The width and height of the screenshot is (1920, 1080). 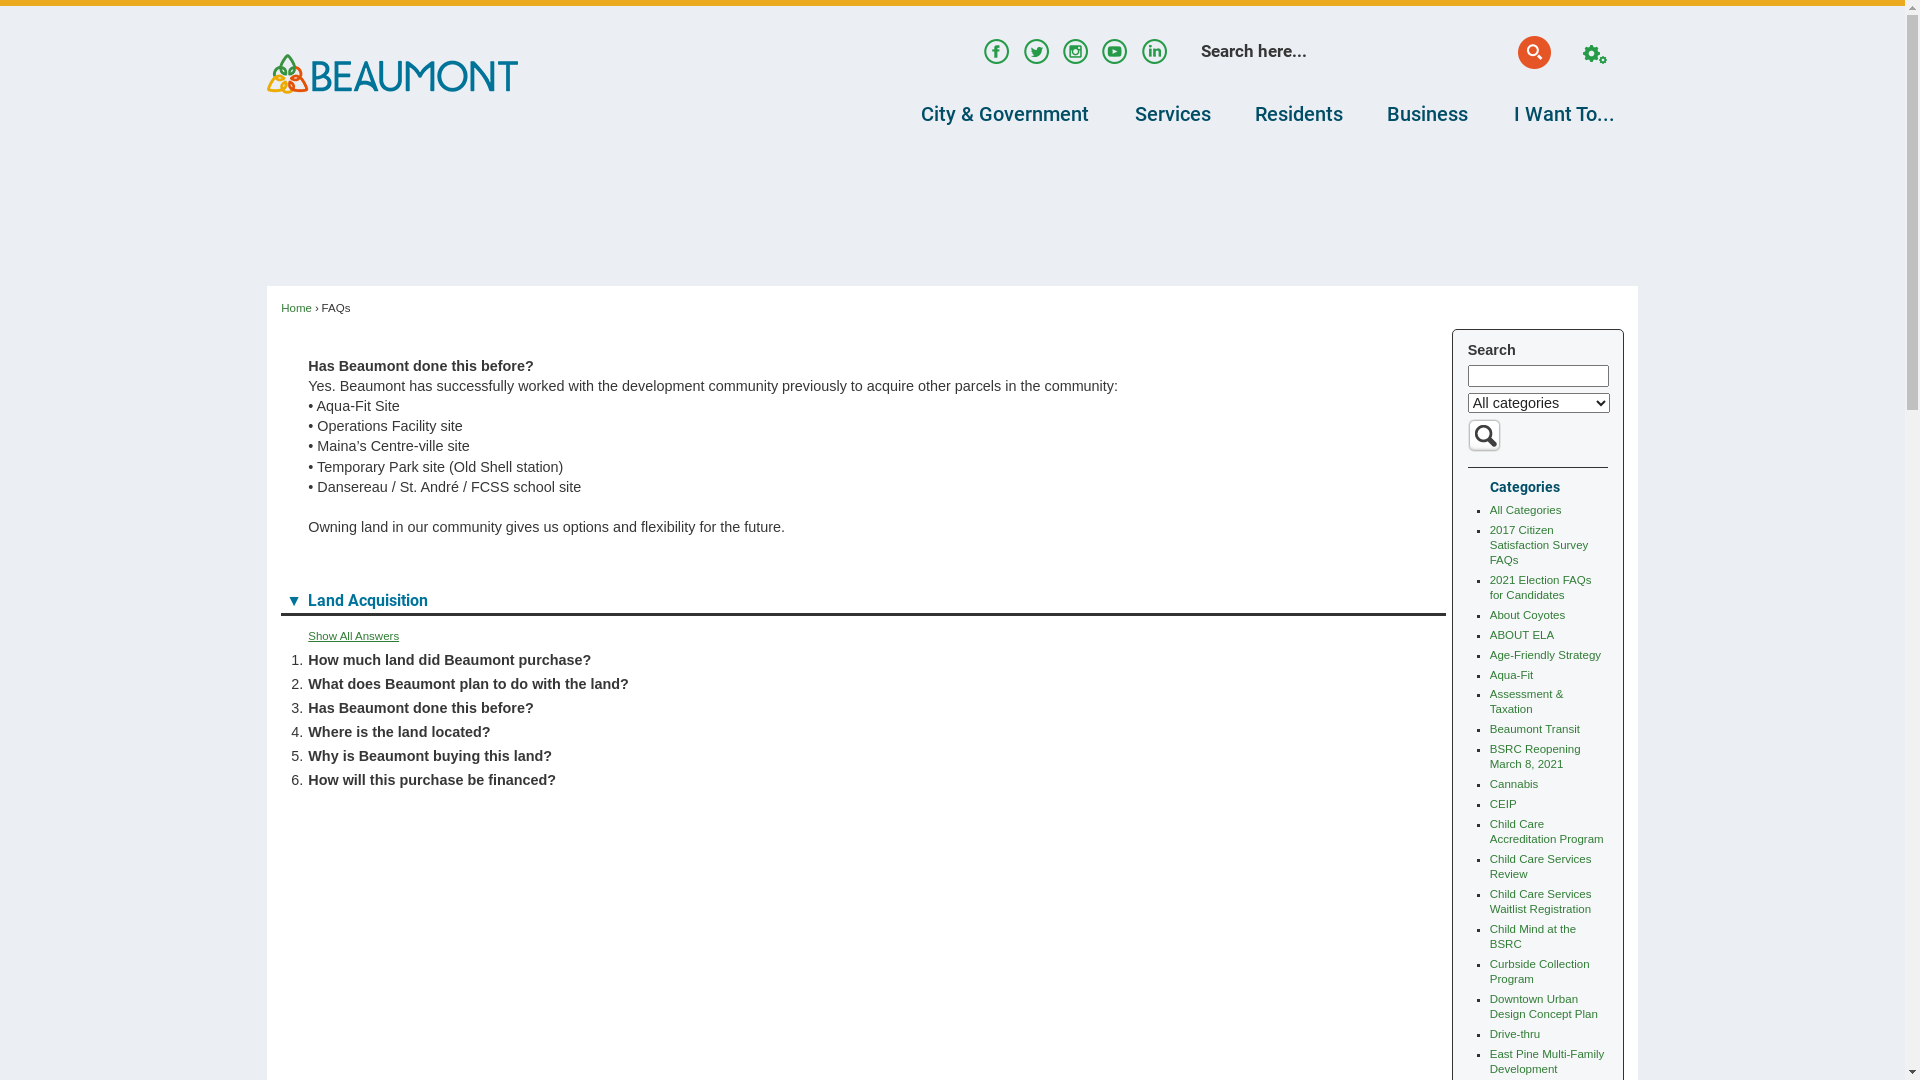 What do you see at coordinates (1540, 972) in the screenshot?
I see `Curbside Collection Program` at bounding box center [1540, 972].